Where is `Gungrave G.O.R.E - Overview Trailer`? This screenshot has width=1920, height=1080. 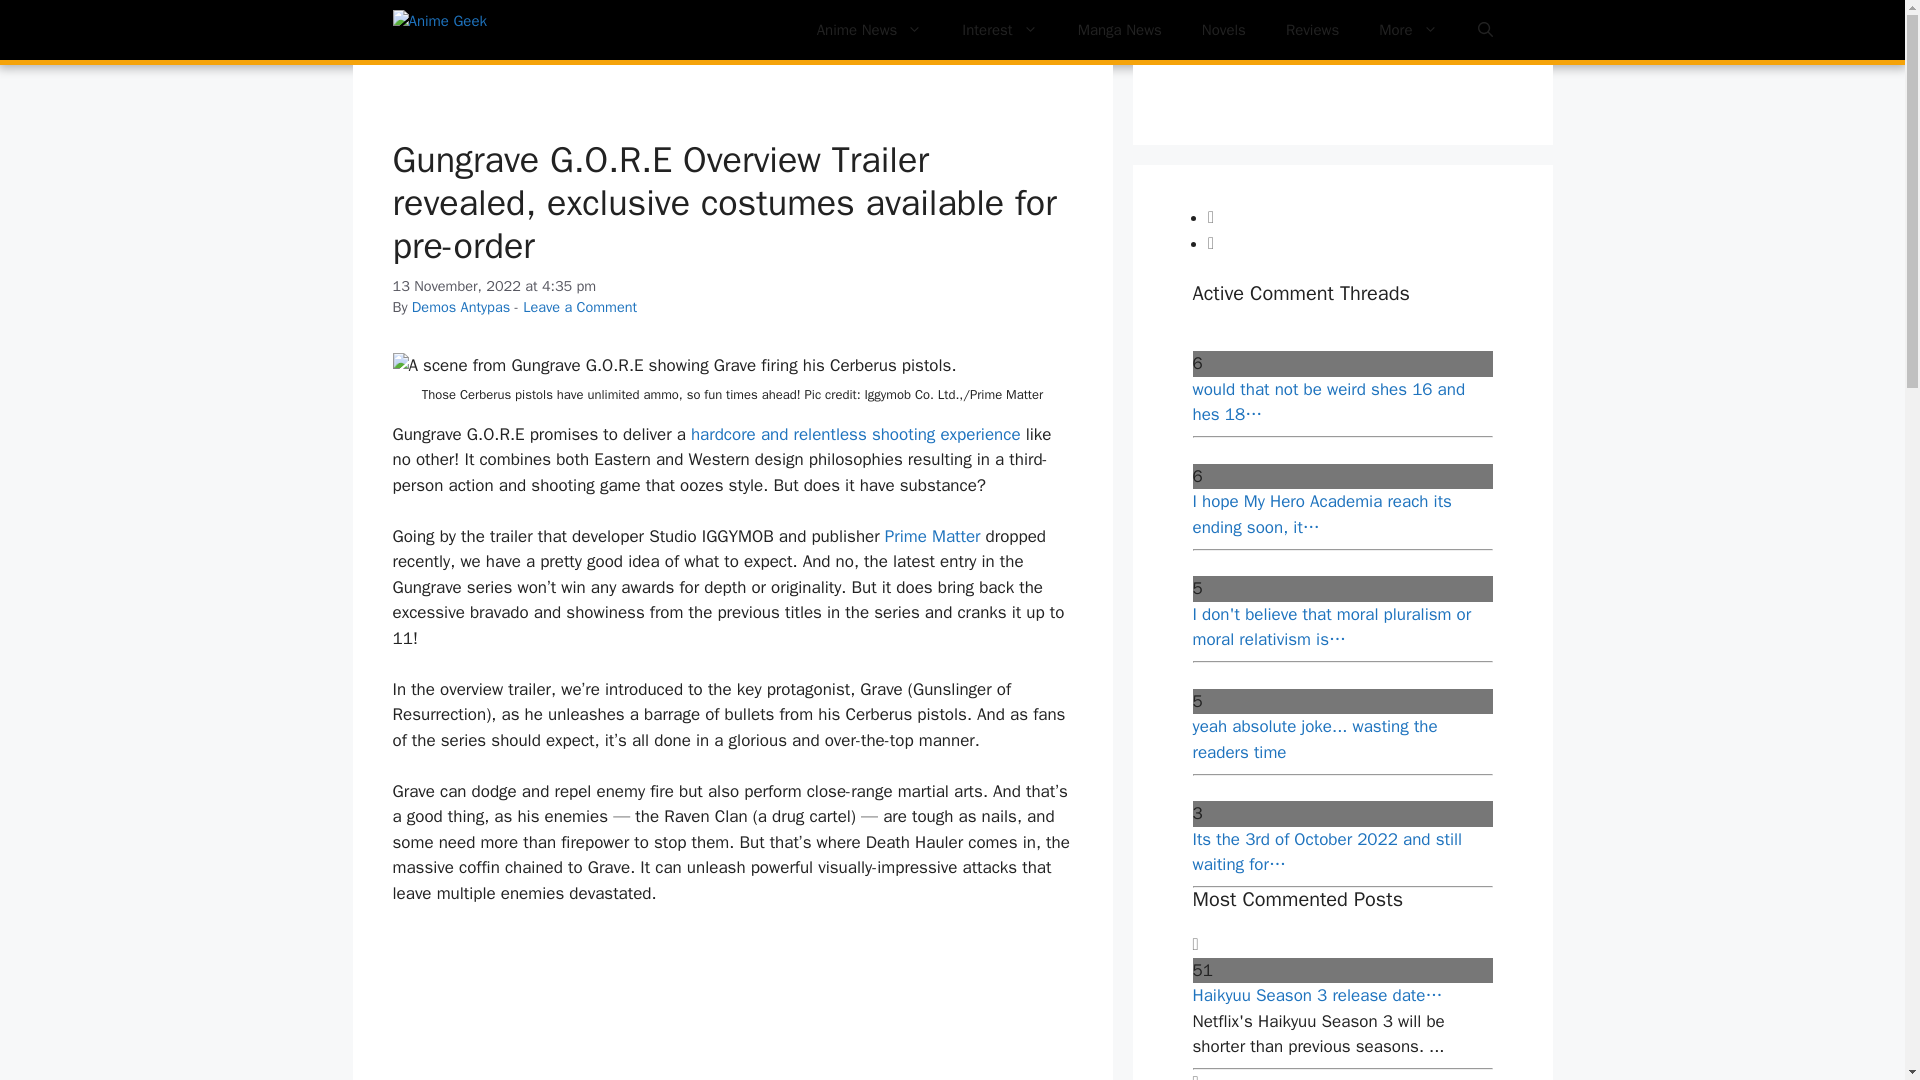
Gungrave G.O.R.E - Overview Trailer is located at coordinates (731, 1006).